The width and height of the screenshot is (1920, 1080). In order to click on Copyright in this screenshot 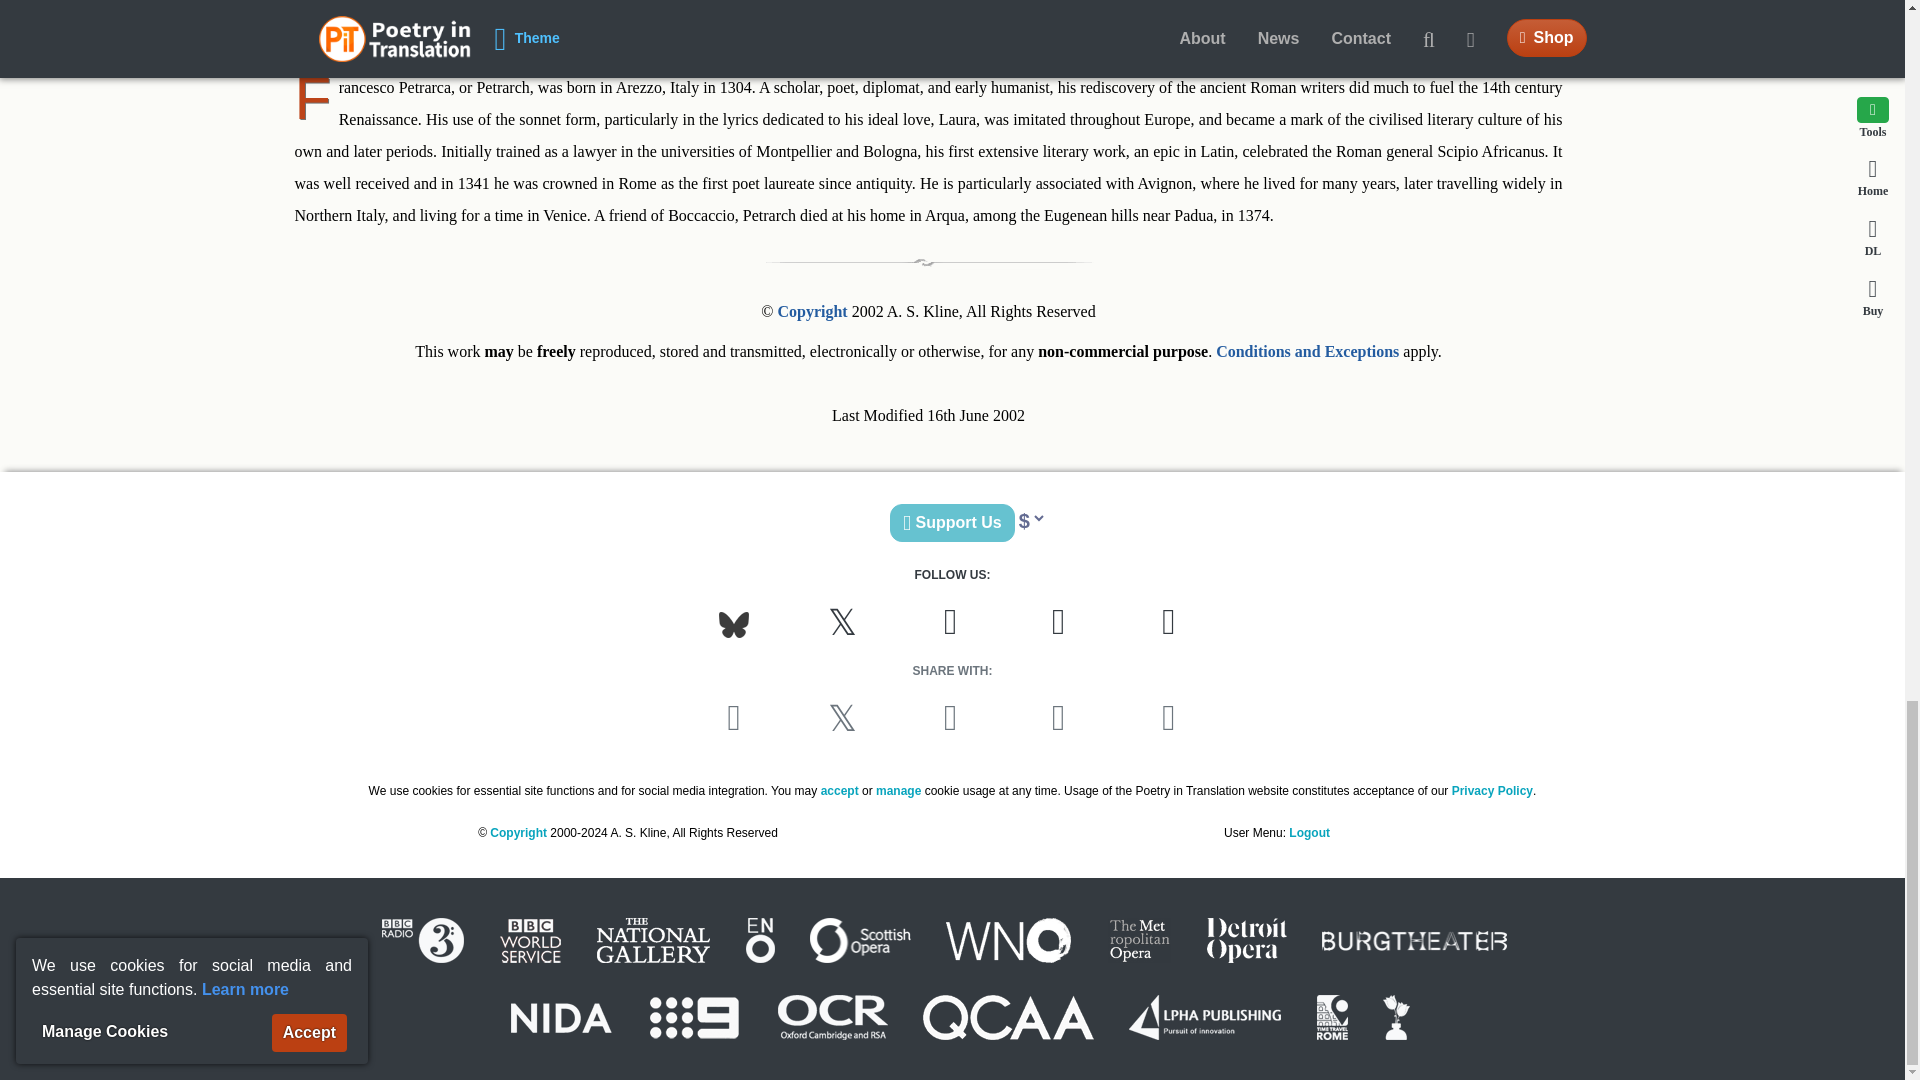, I will do `click(812, 311)`.